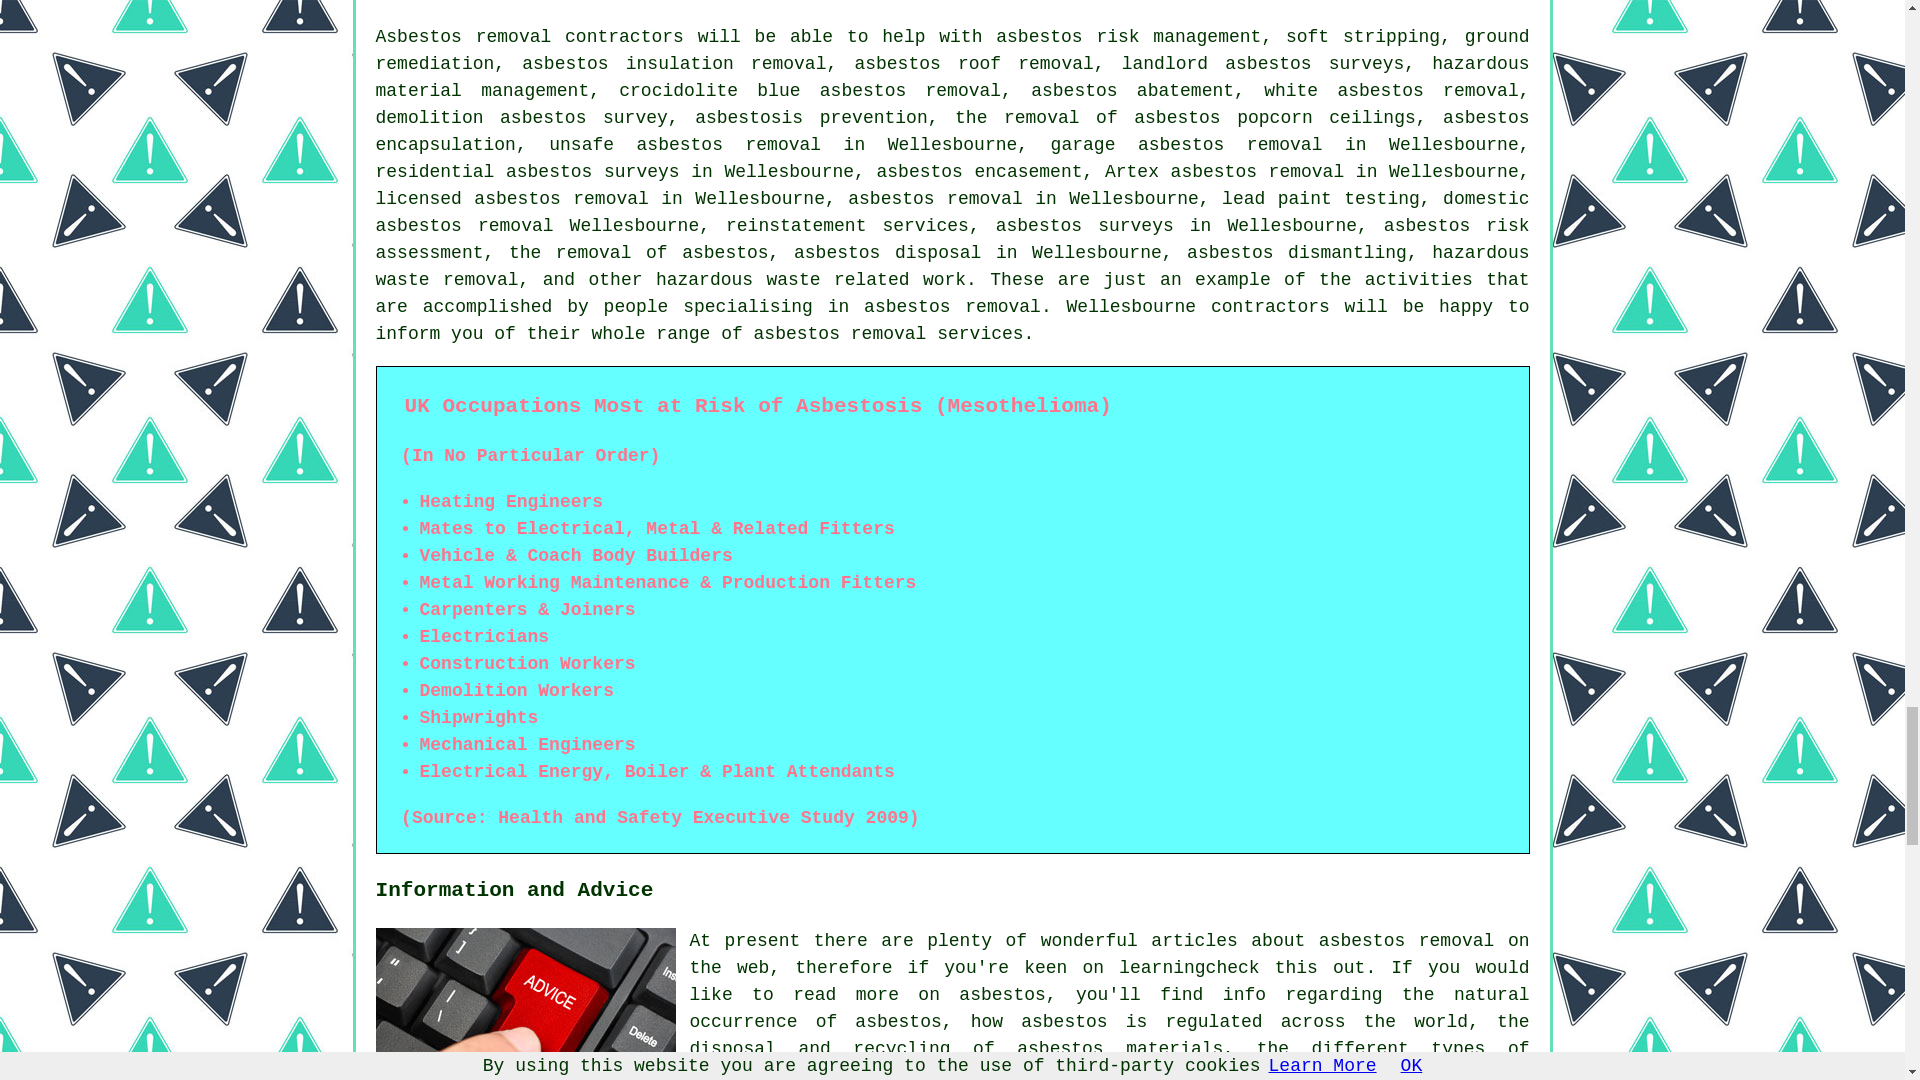 The image size is (1920, 1080). What do you see at coordinates (840, 334) in the screenshot?
I see `asbestos removal` at bounding box center [840, 334].